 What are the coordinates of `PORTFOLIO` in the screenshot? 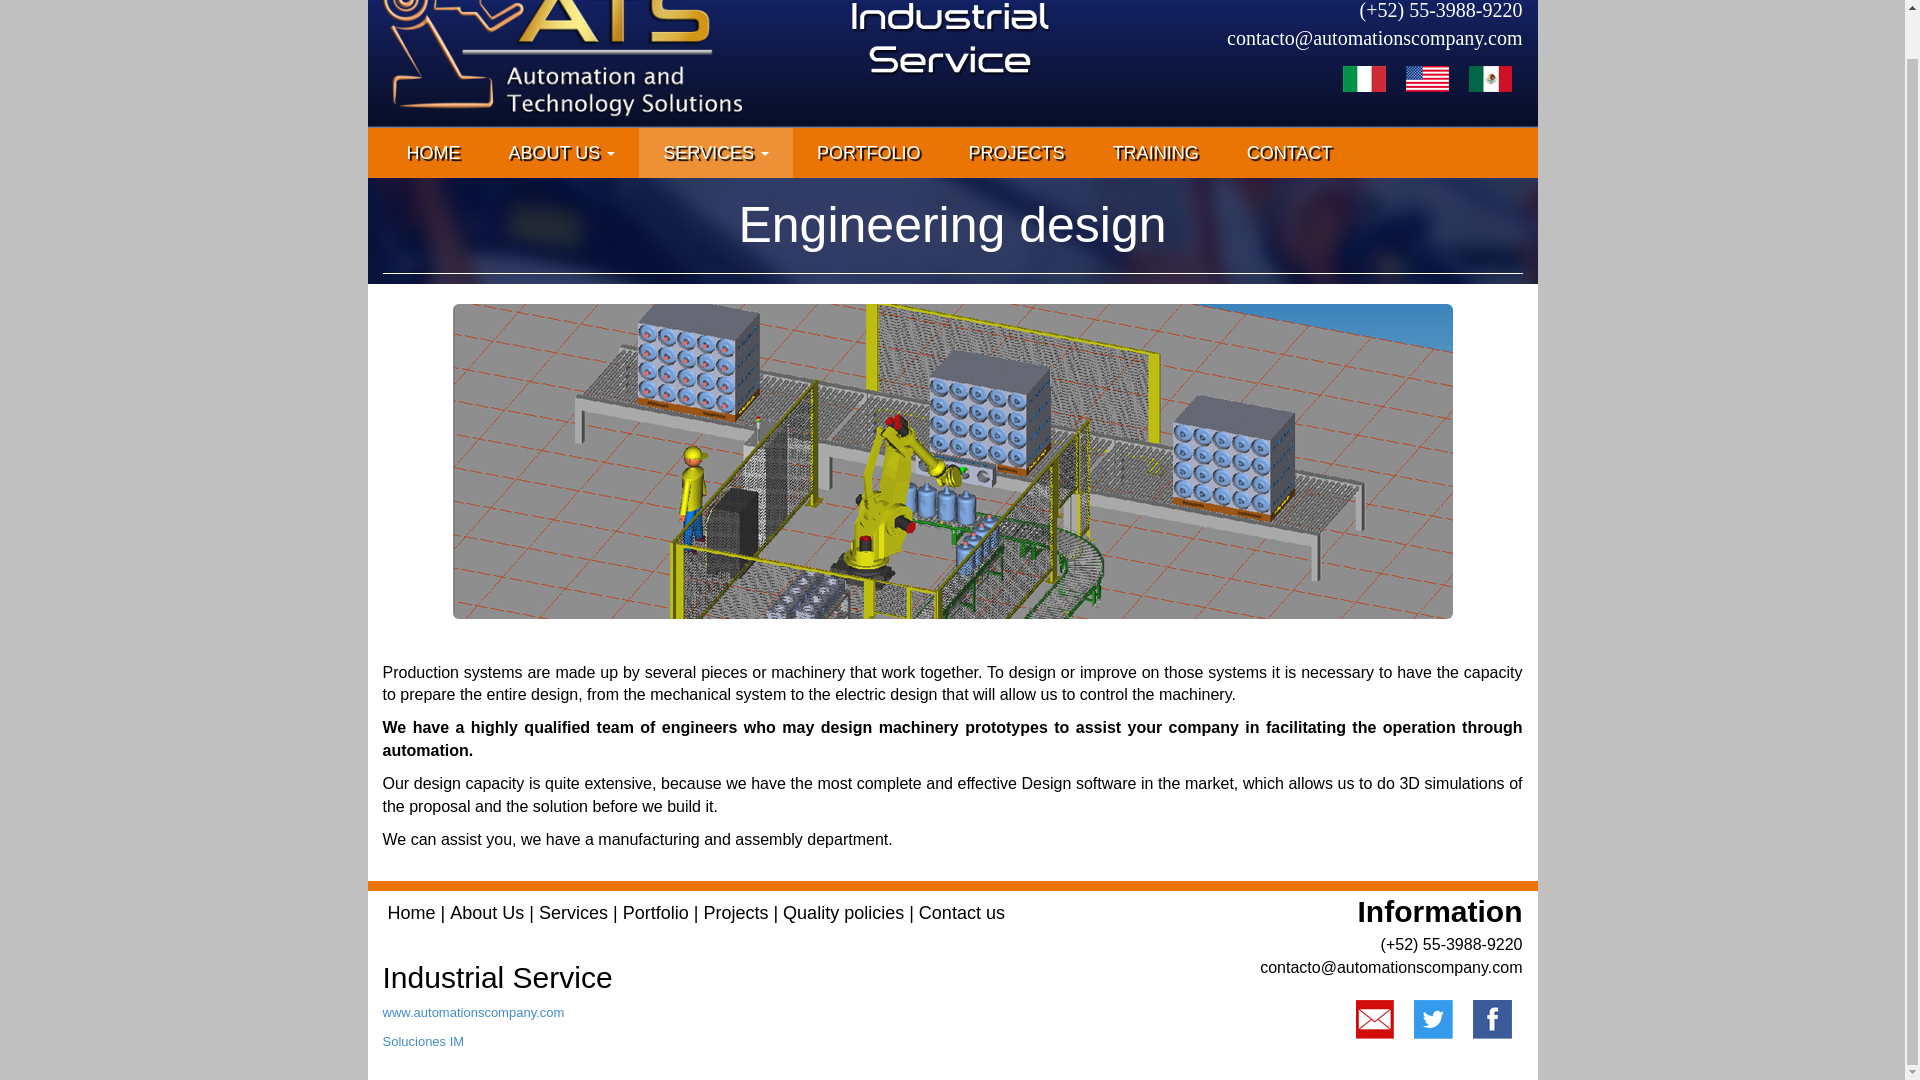 It's located at (868, 153).